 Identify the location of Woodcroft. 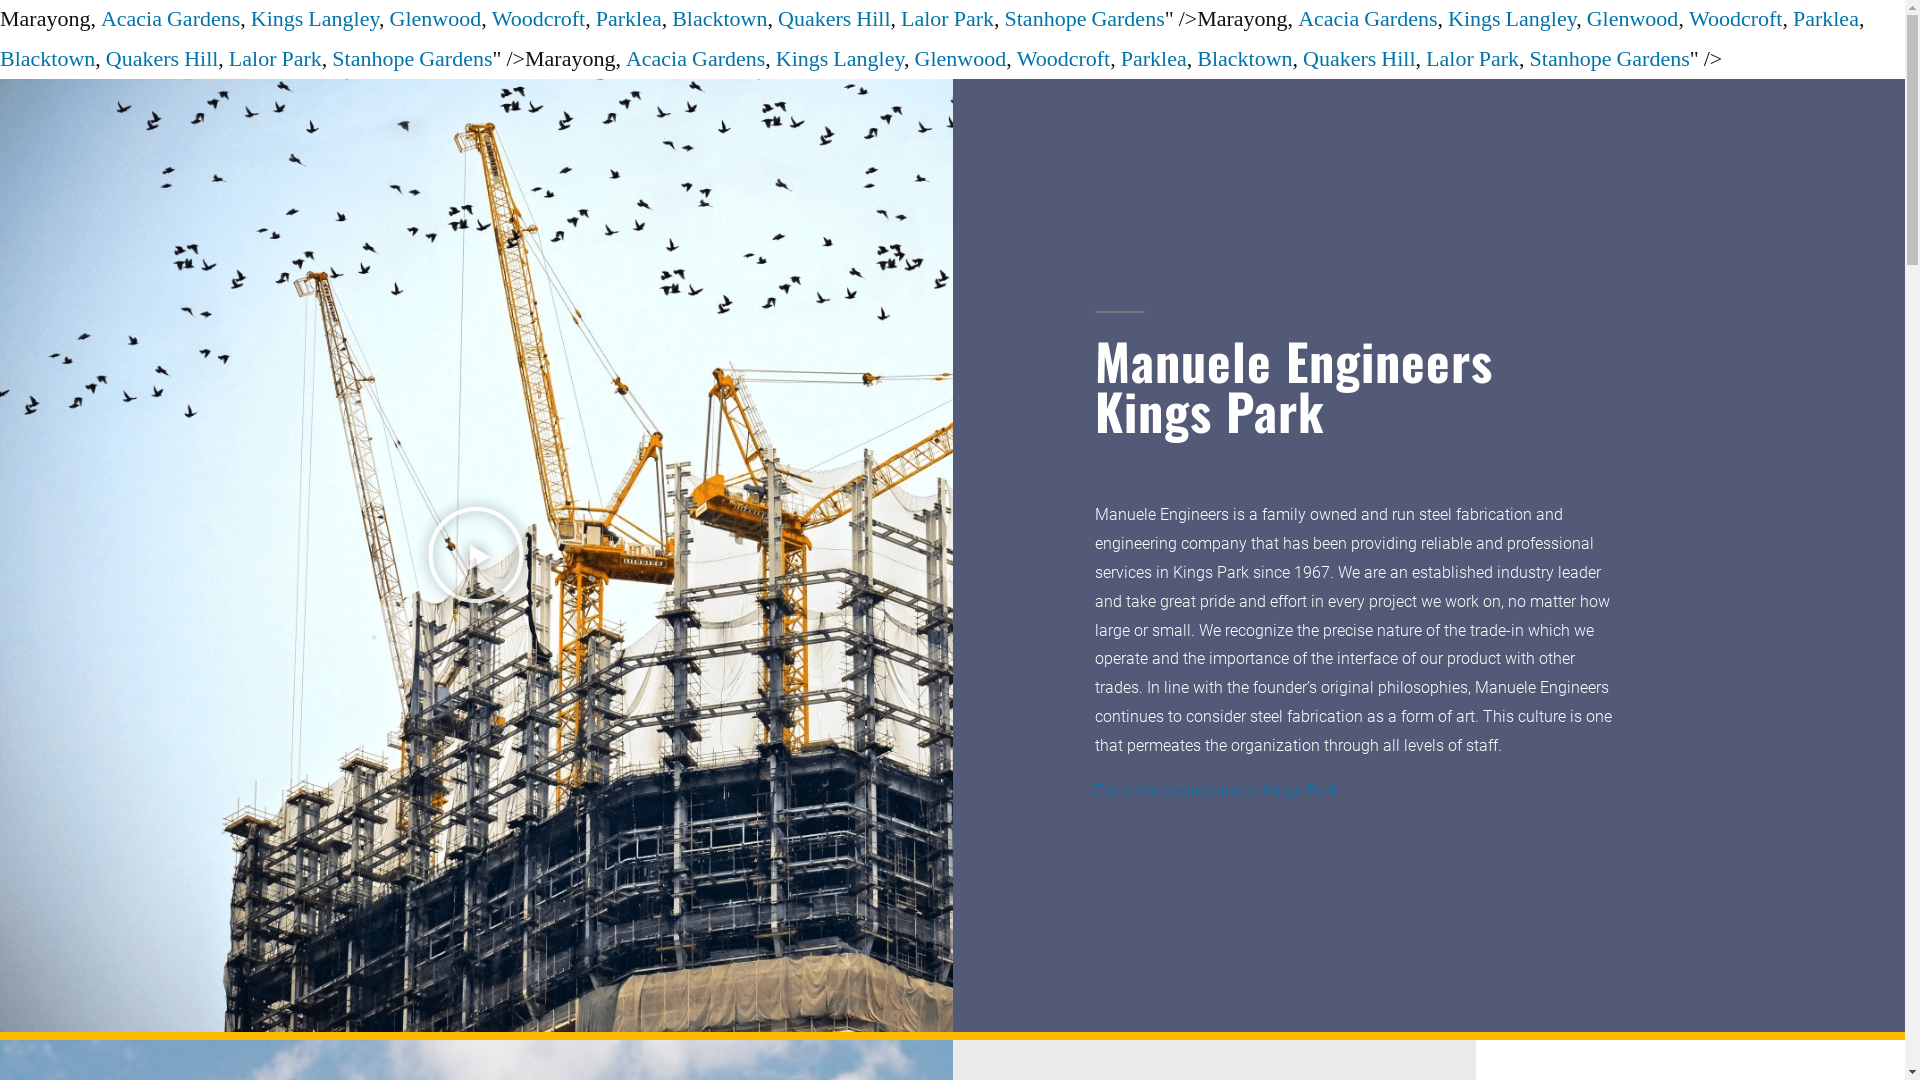
(1736, 19).